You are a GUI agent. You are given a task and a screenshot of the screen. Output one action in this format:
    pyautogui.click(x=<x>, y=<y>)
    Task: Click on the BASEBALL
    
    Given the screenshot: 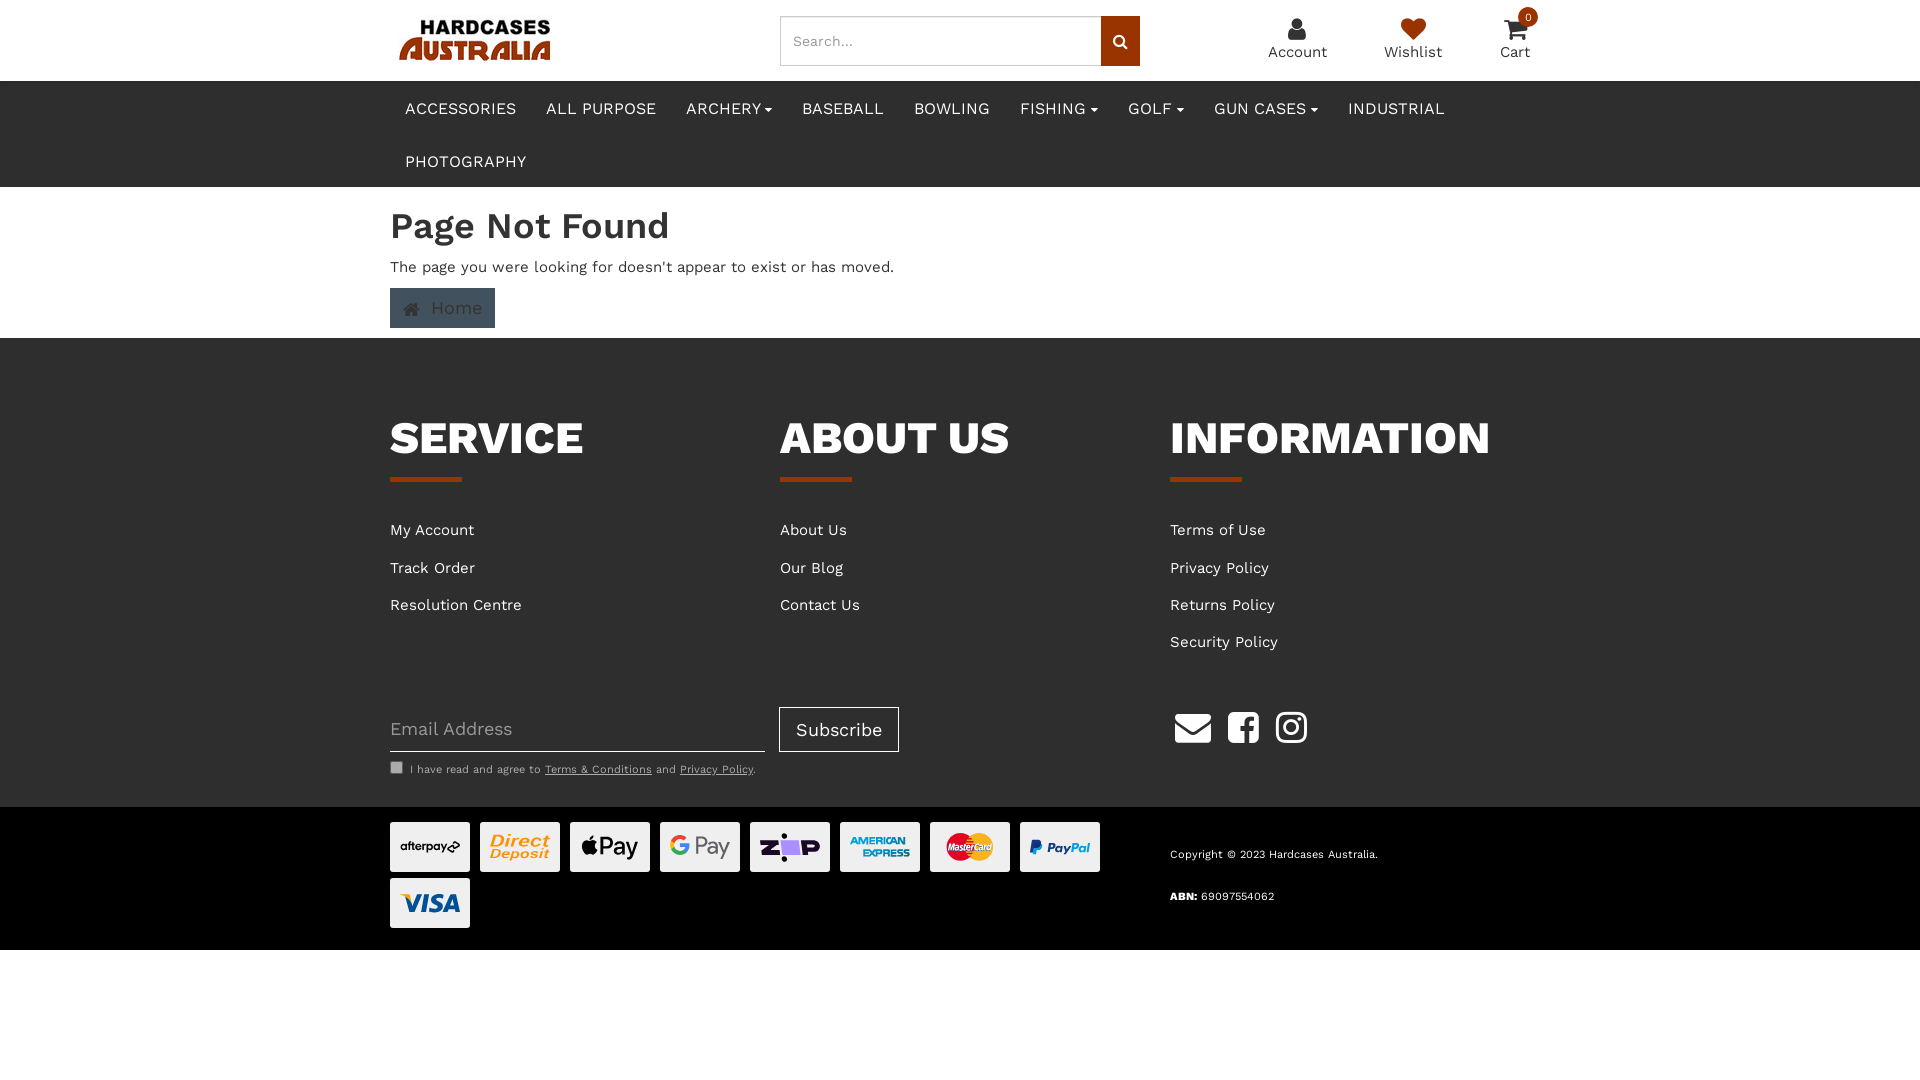 What is the action you would take?
    pyautogui.click(x=843, y=108)
    